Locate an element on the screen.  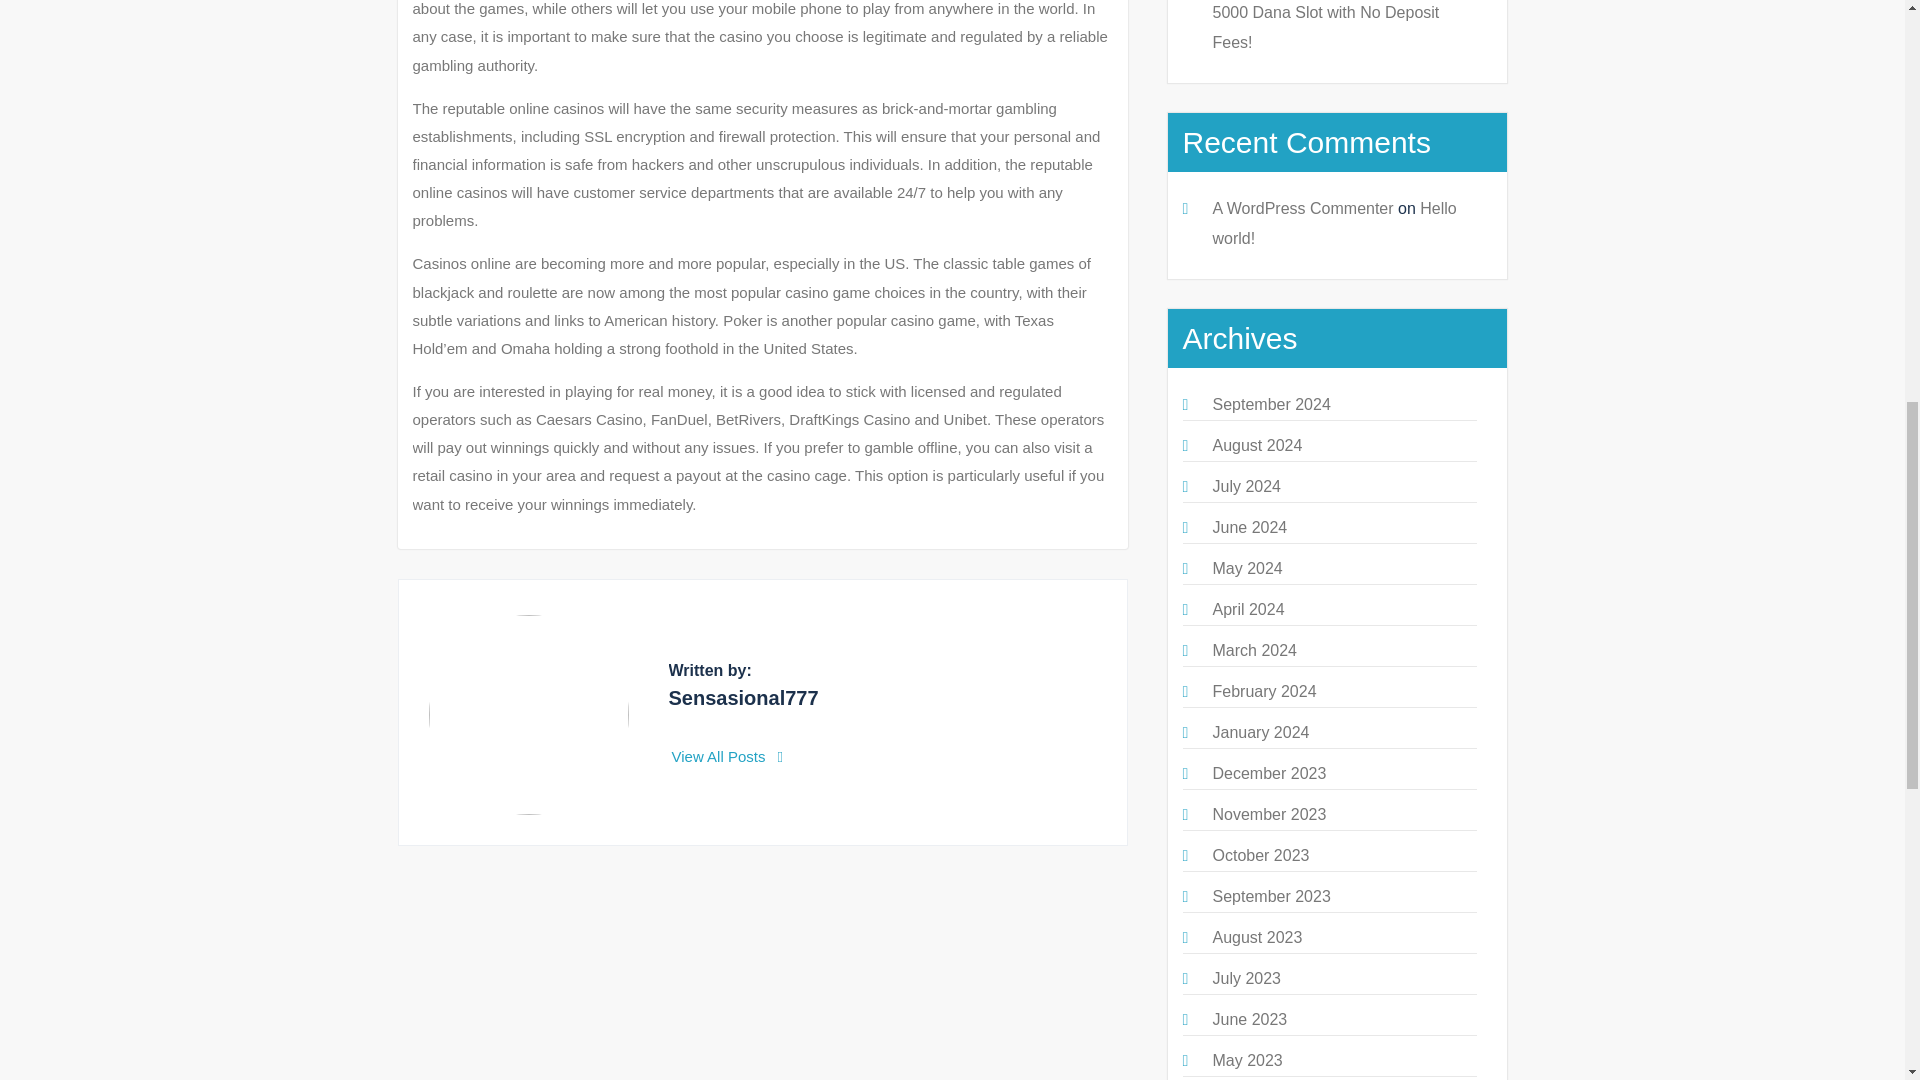
Hello world! is located at coordinates (1333, 223).